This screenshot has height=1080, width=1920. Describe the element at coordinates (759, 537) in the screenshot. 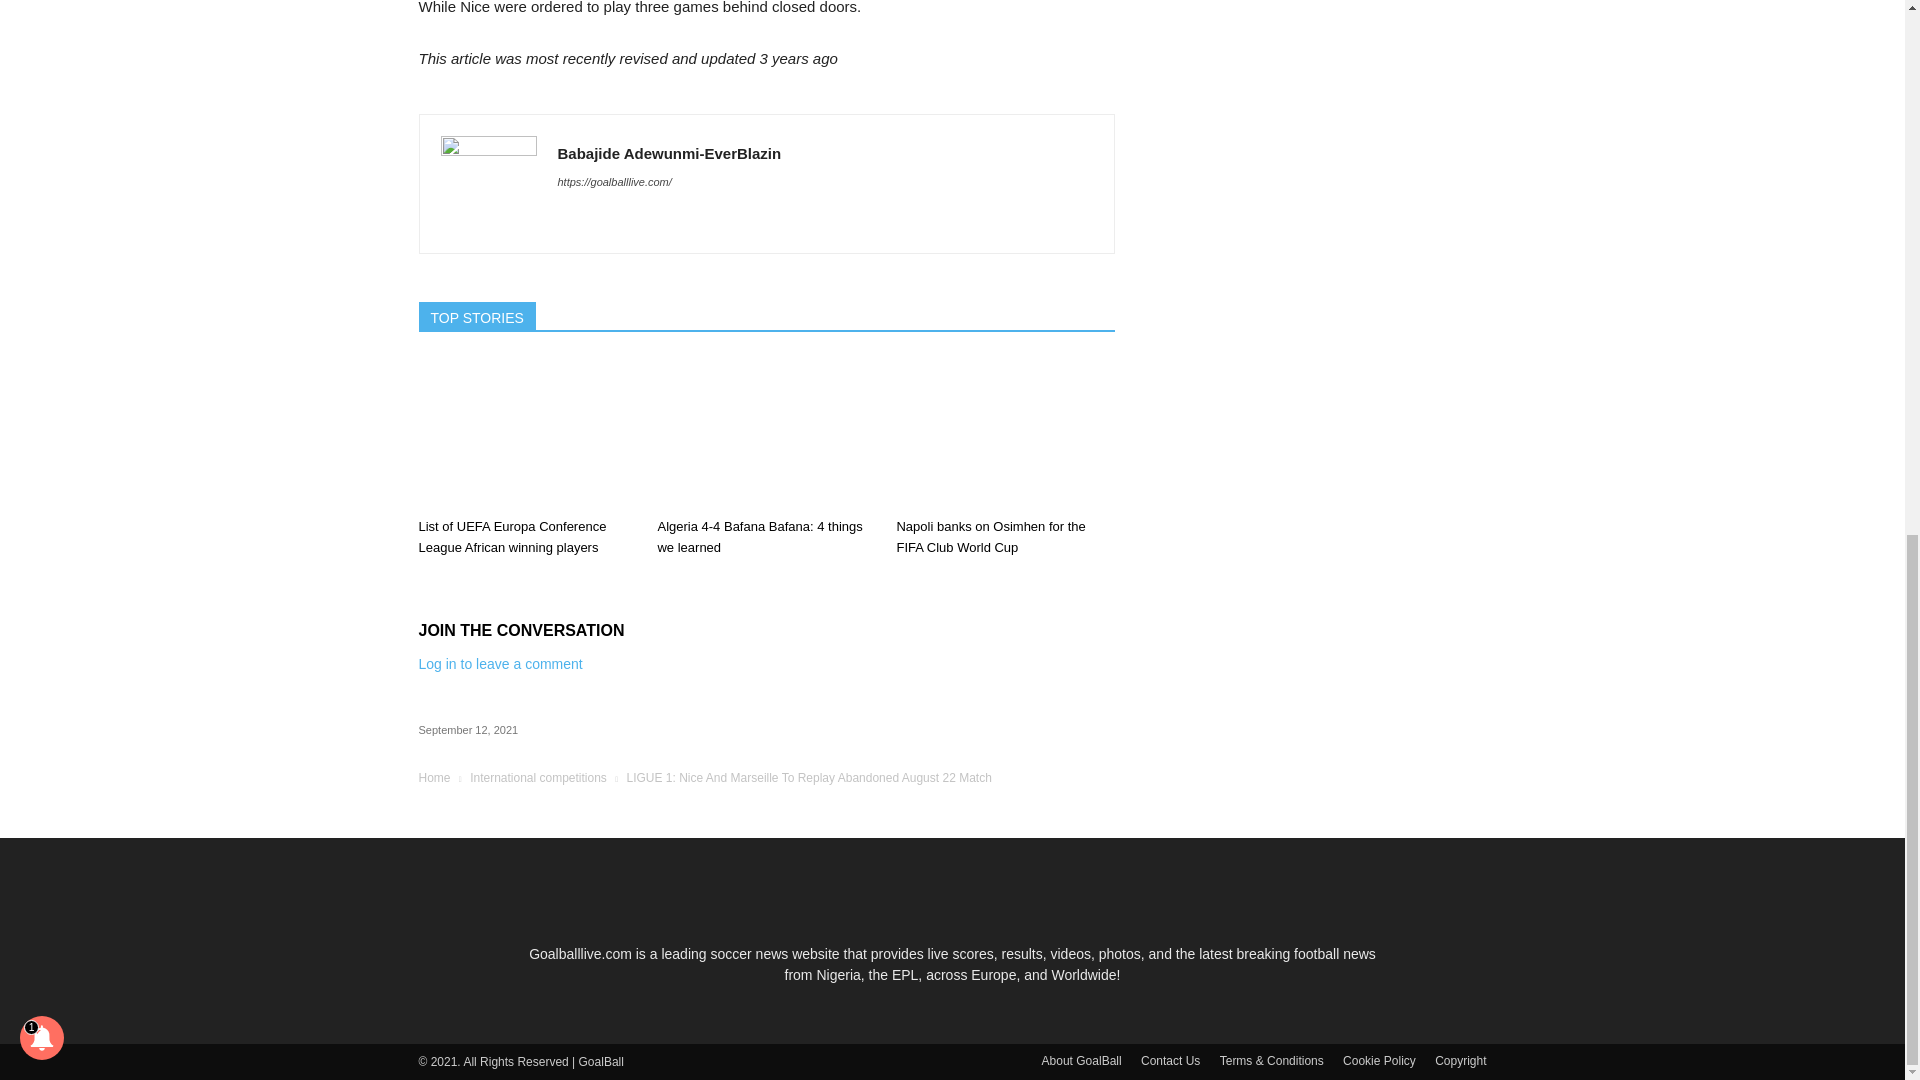

I see `Algeria 4-4 Bafana Bafana: 4 things we learned` at that location.